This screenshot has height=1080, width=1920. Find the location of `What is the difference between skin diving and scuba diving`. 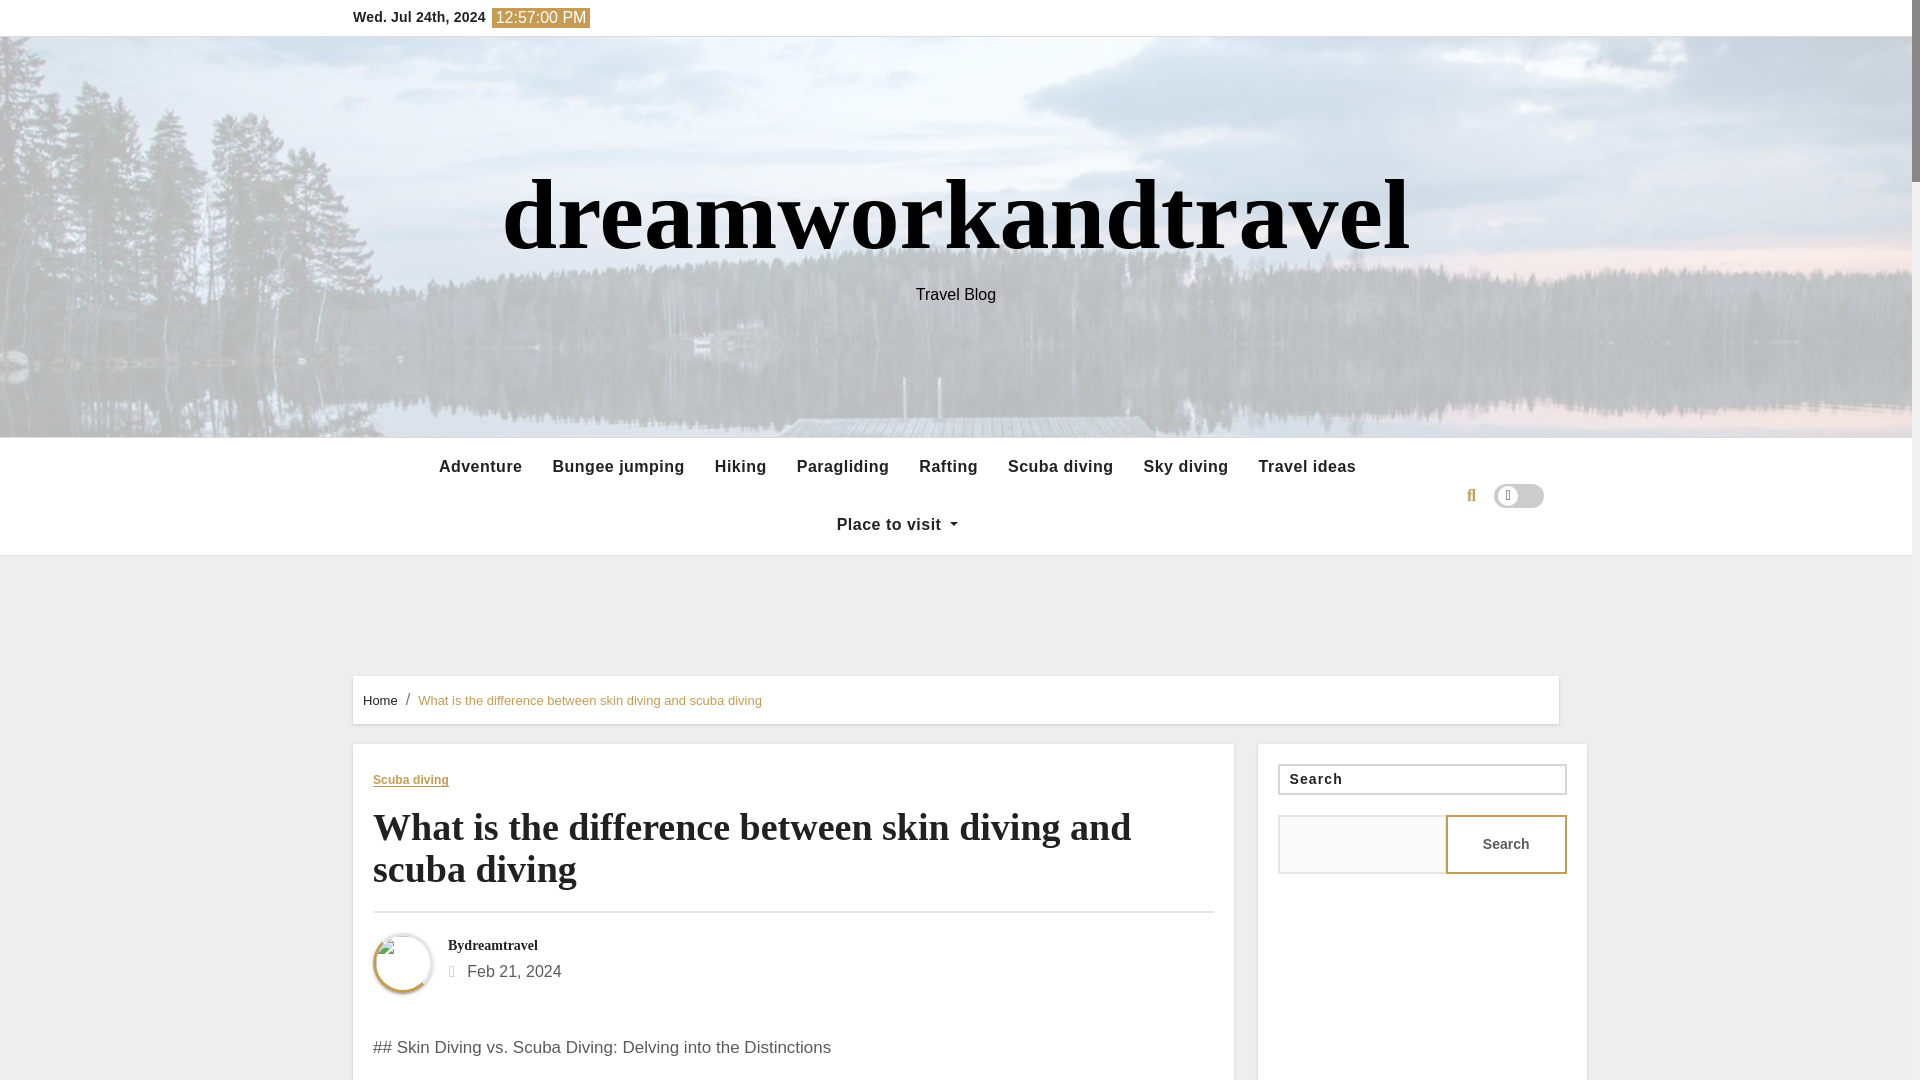

What is the difference between skin diving and scuba diving is located at coordinates (590, 700).